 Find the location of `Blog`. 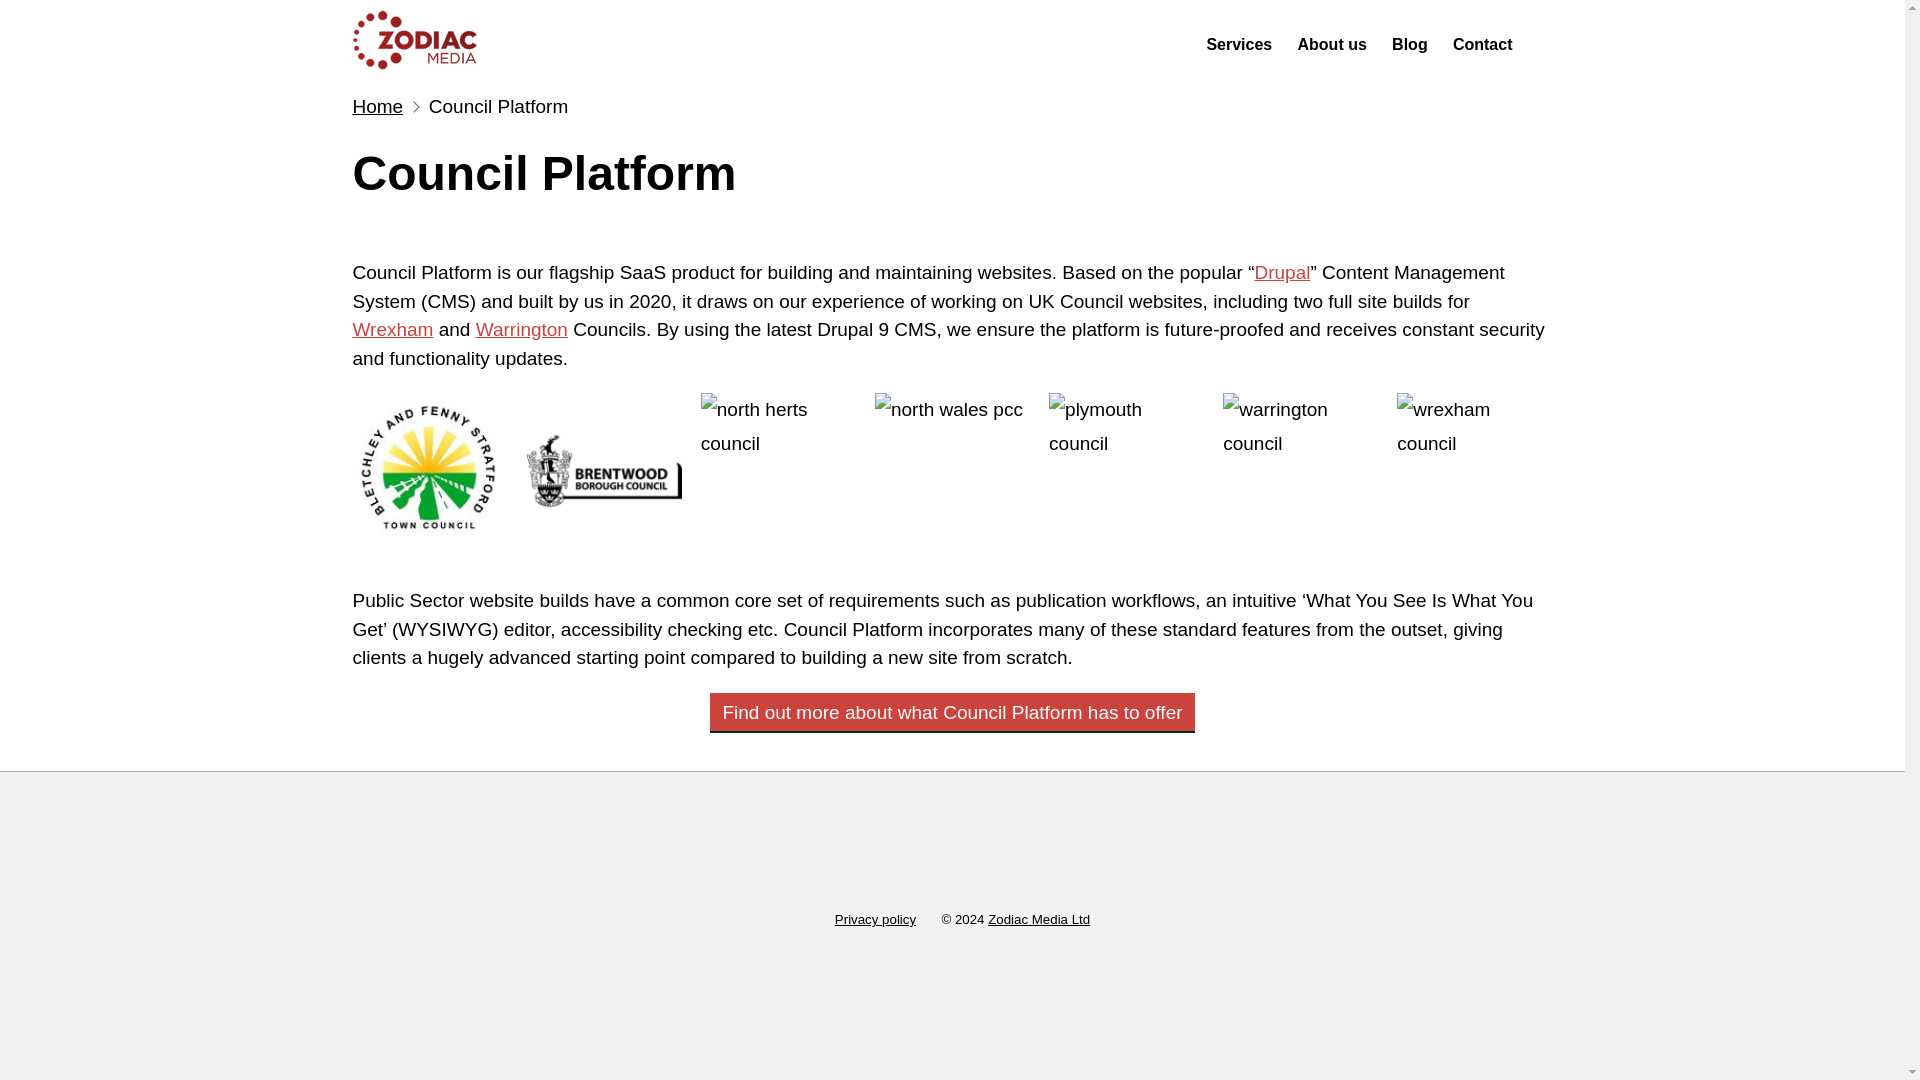

Blog is located at coordinates (1410, 44).